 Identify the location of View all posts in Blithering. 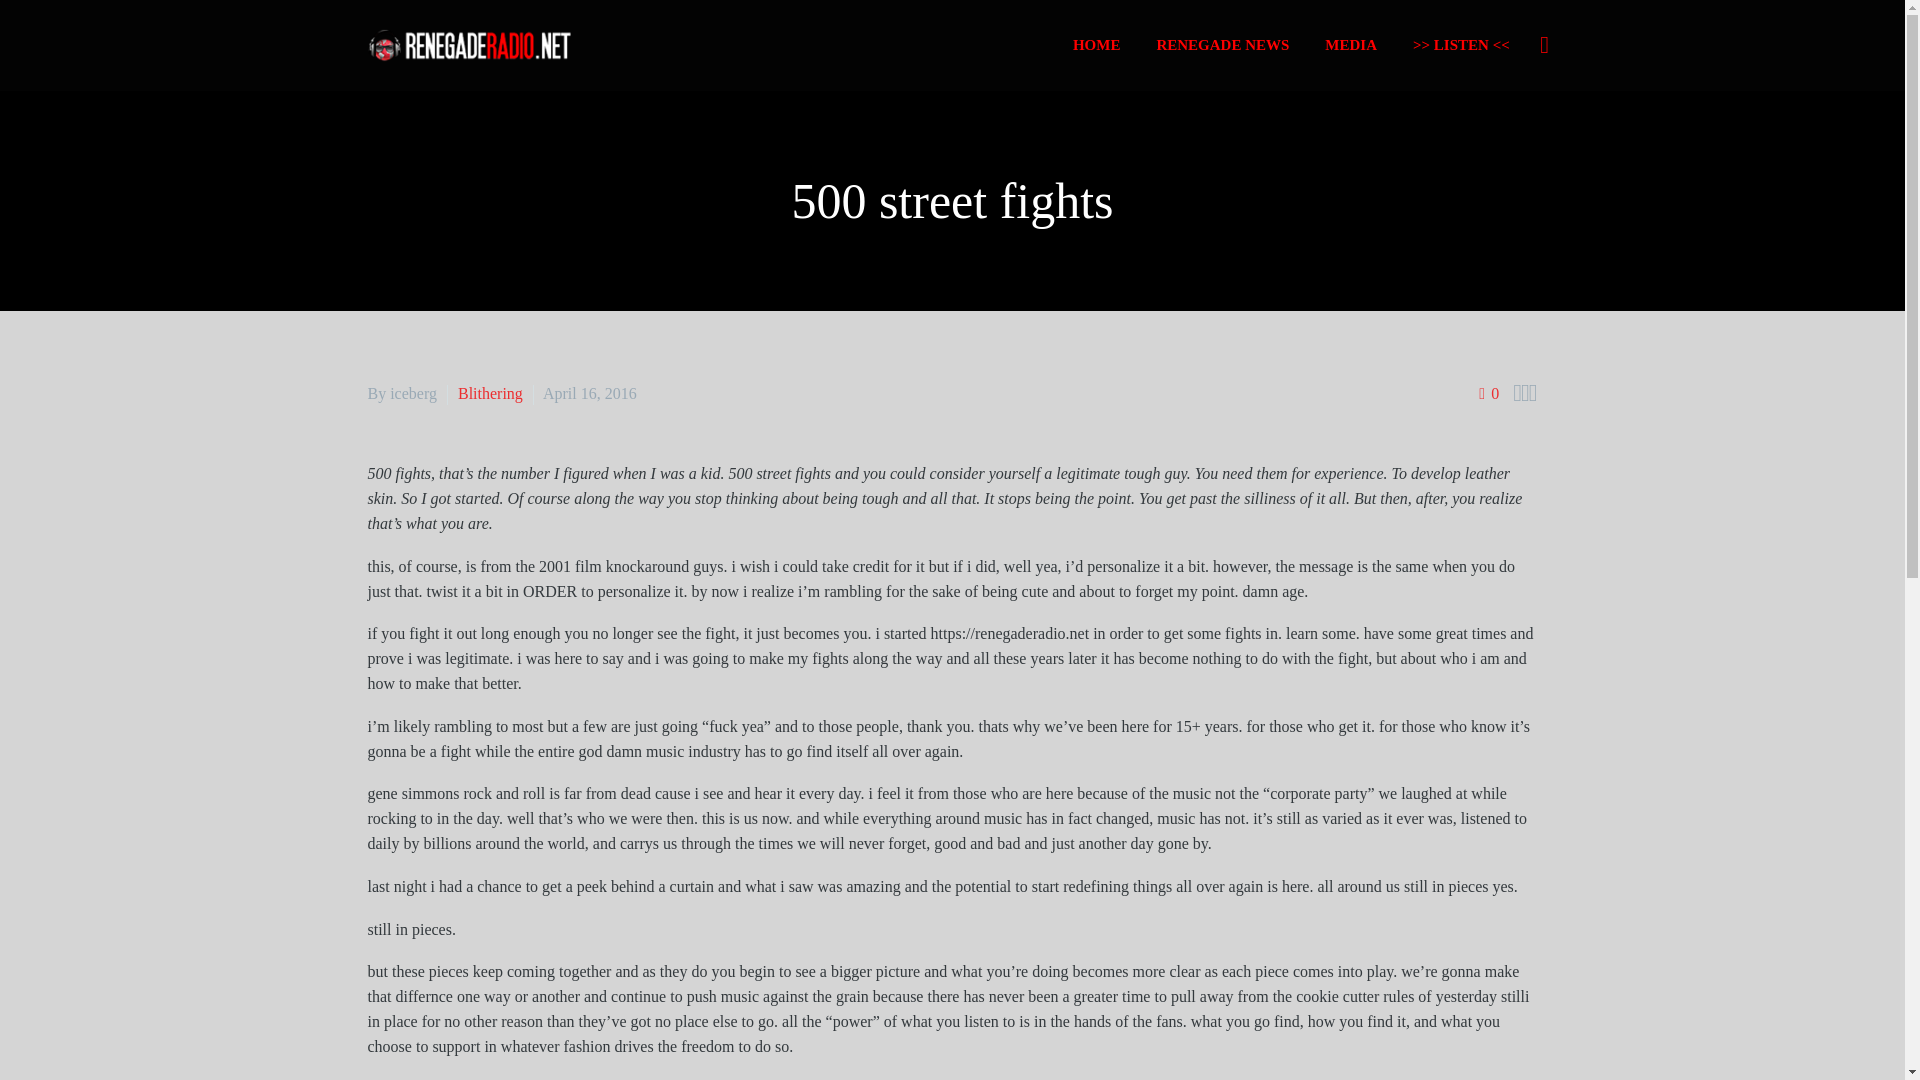
(490, 392).